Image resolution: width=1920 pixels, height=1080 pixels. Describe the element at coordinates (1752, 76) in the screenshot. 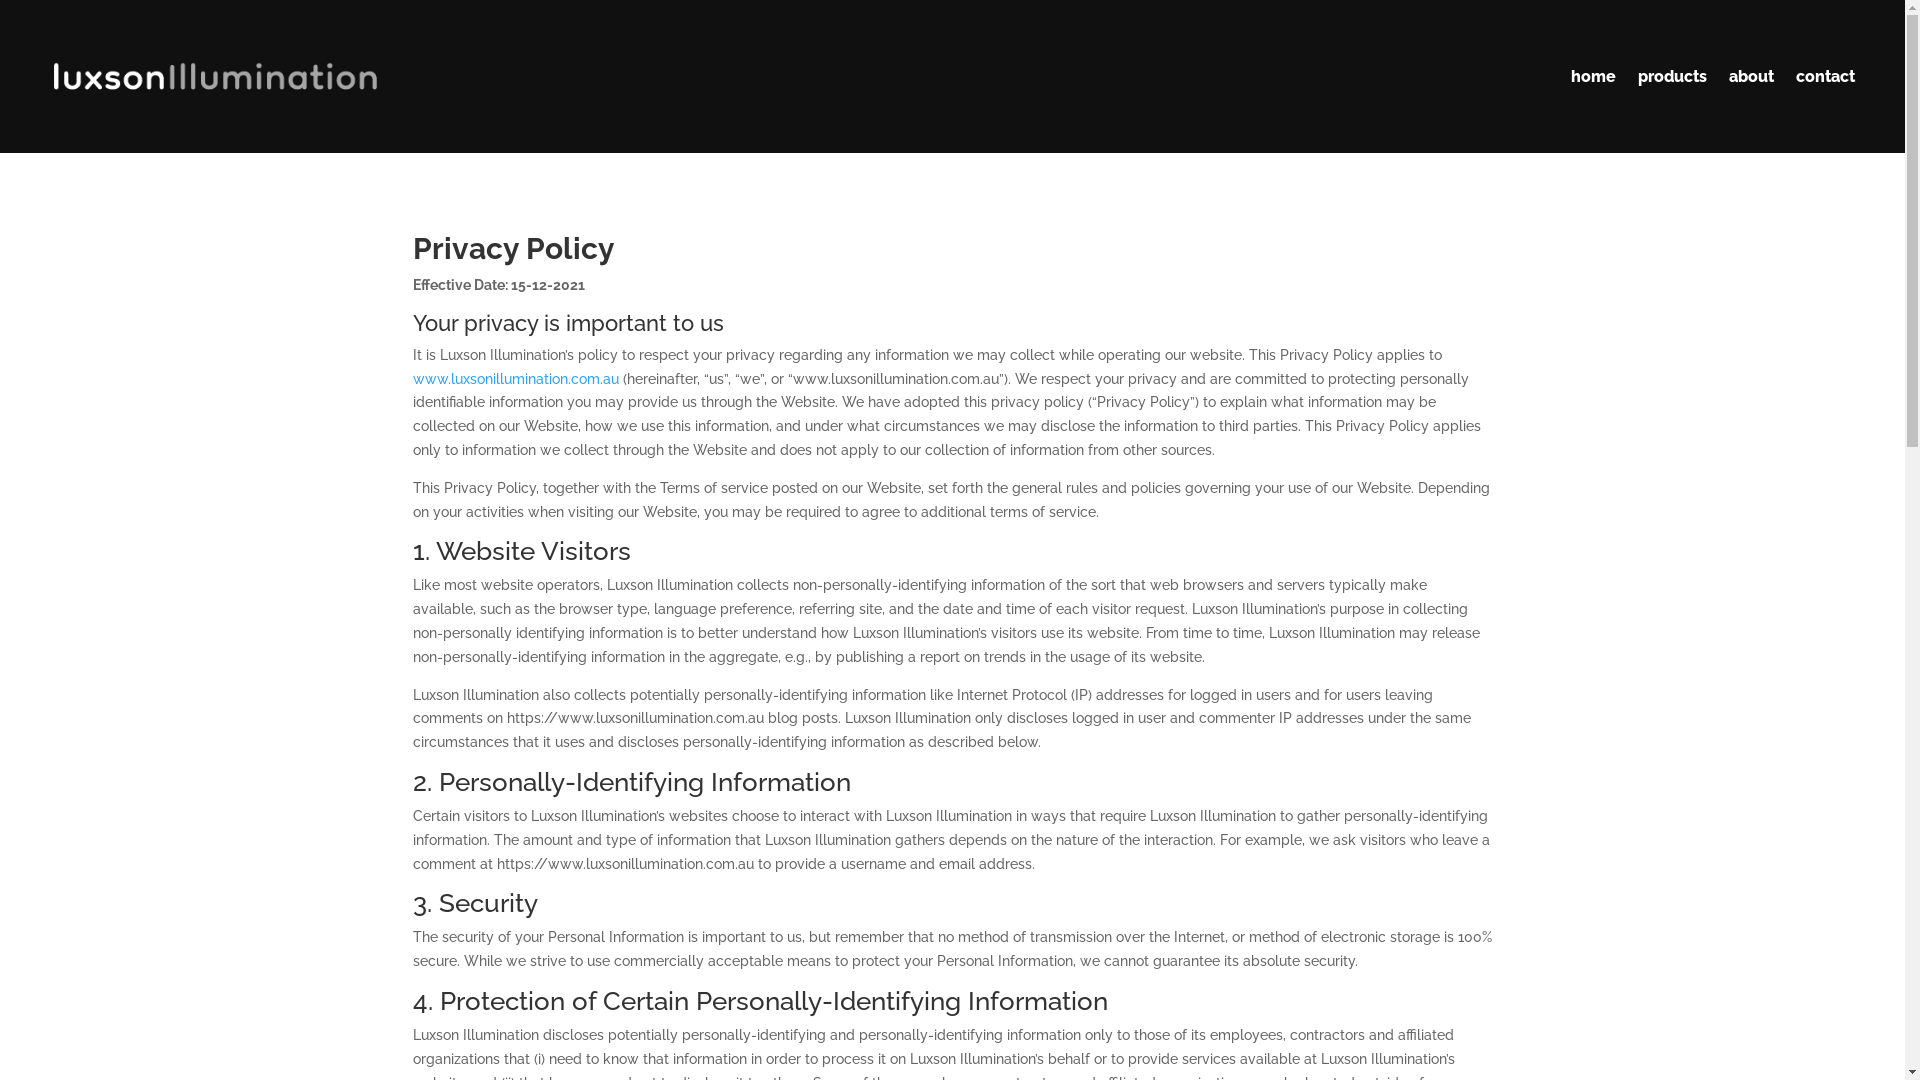

I see `about` at that location.